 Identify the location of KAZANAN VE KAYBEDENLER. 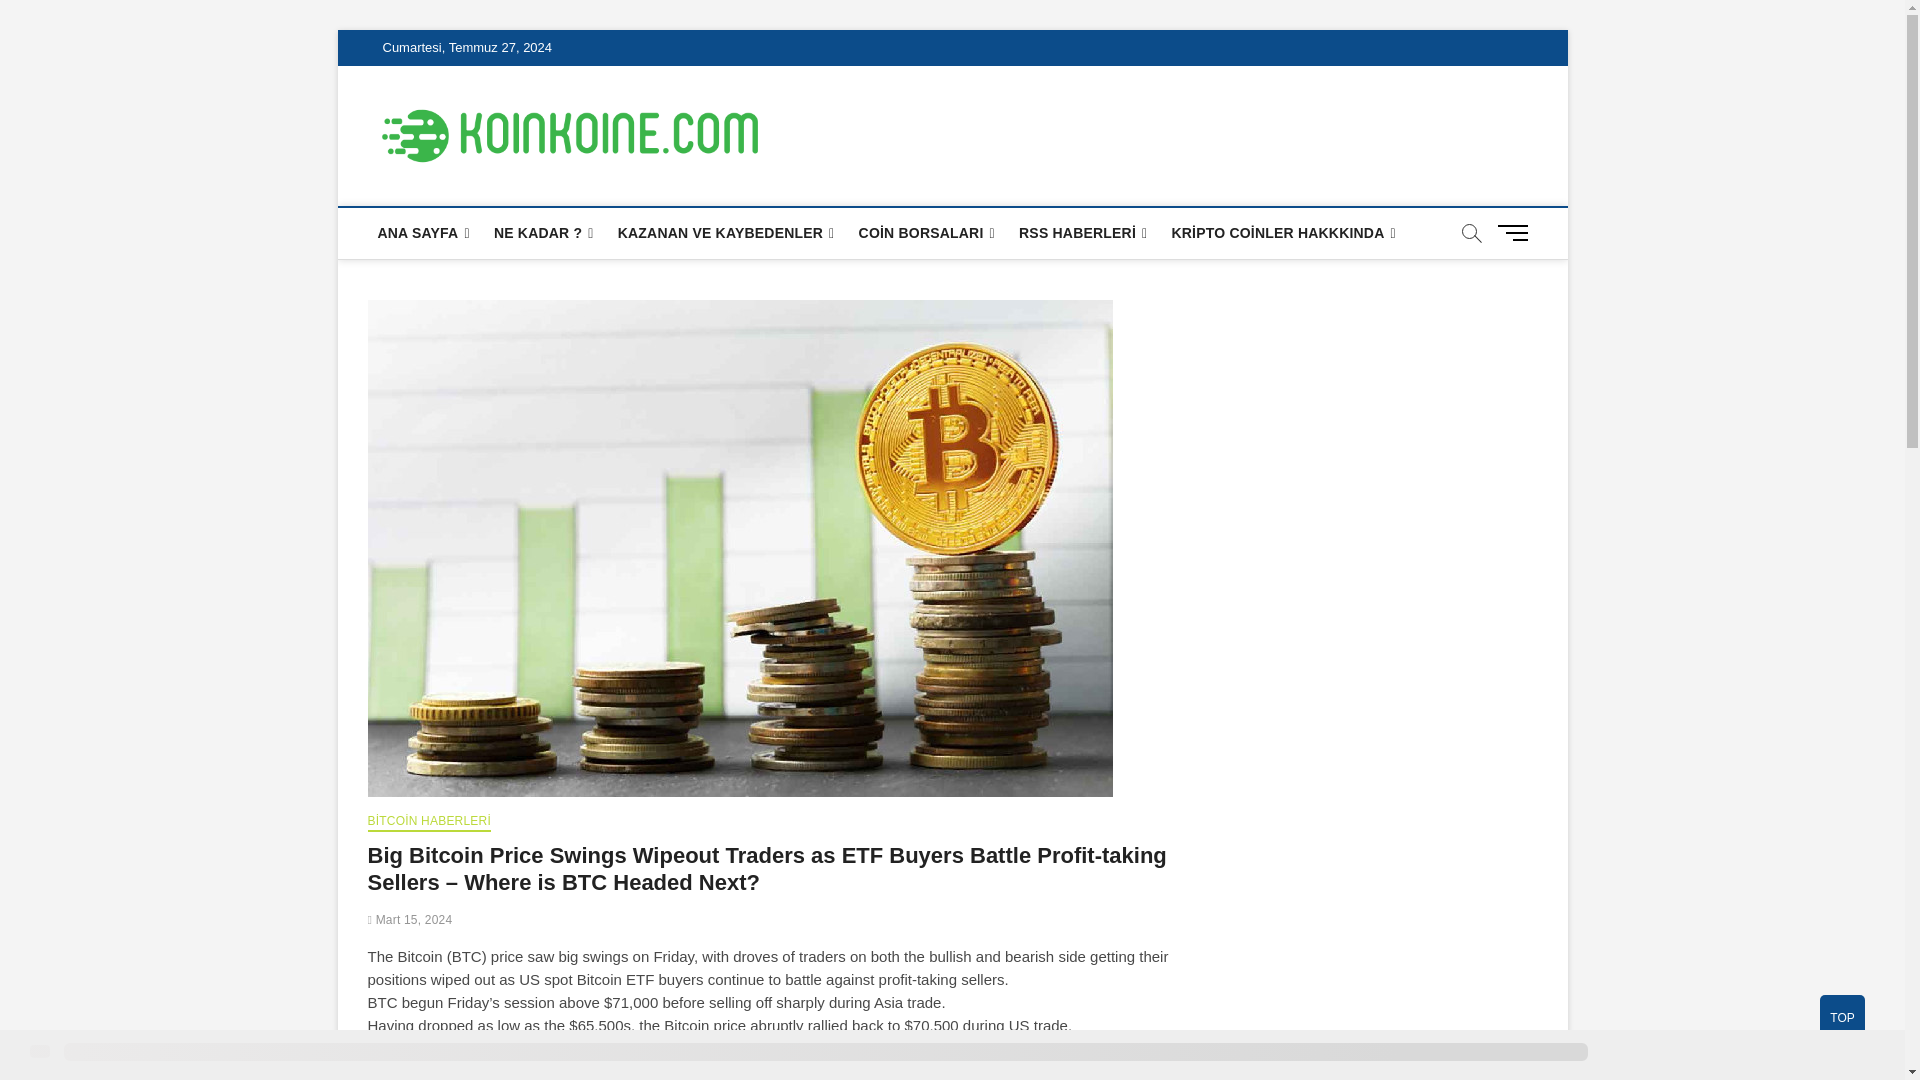
(726, 234).